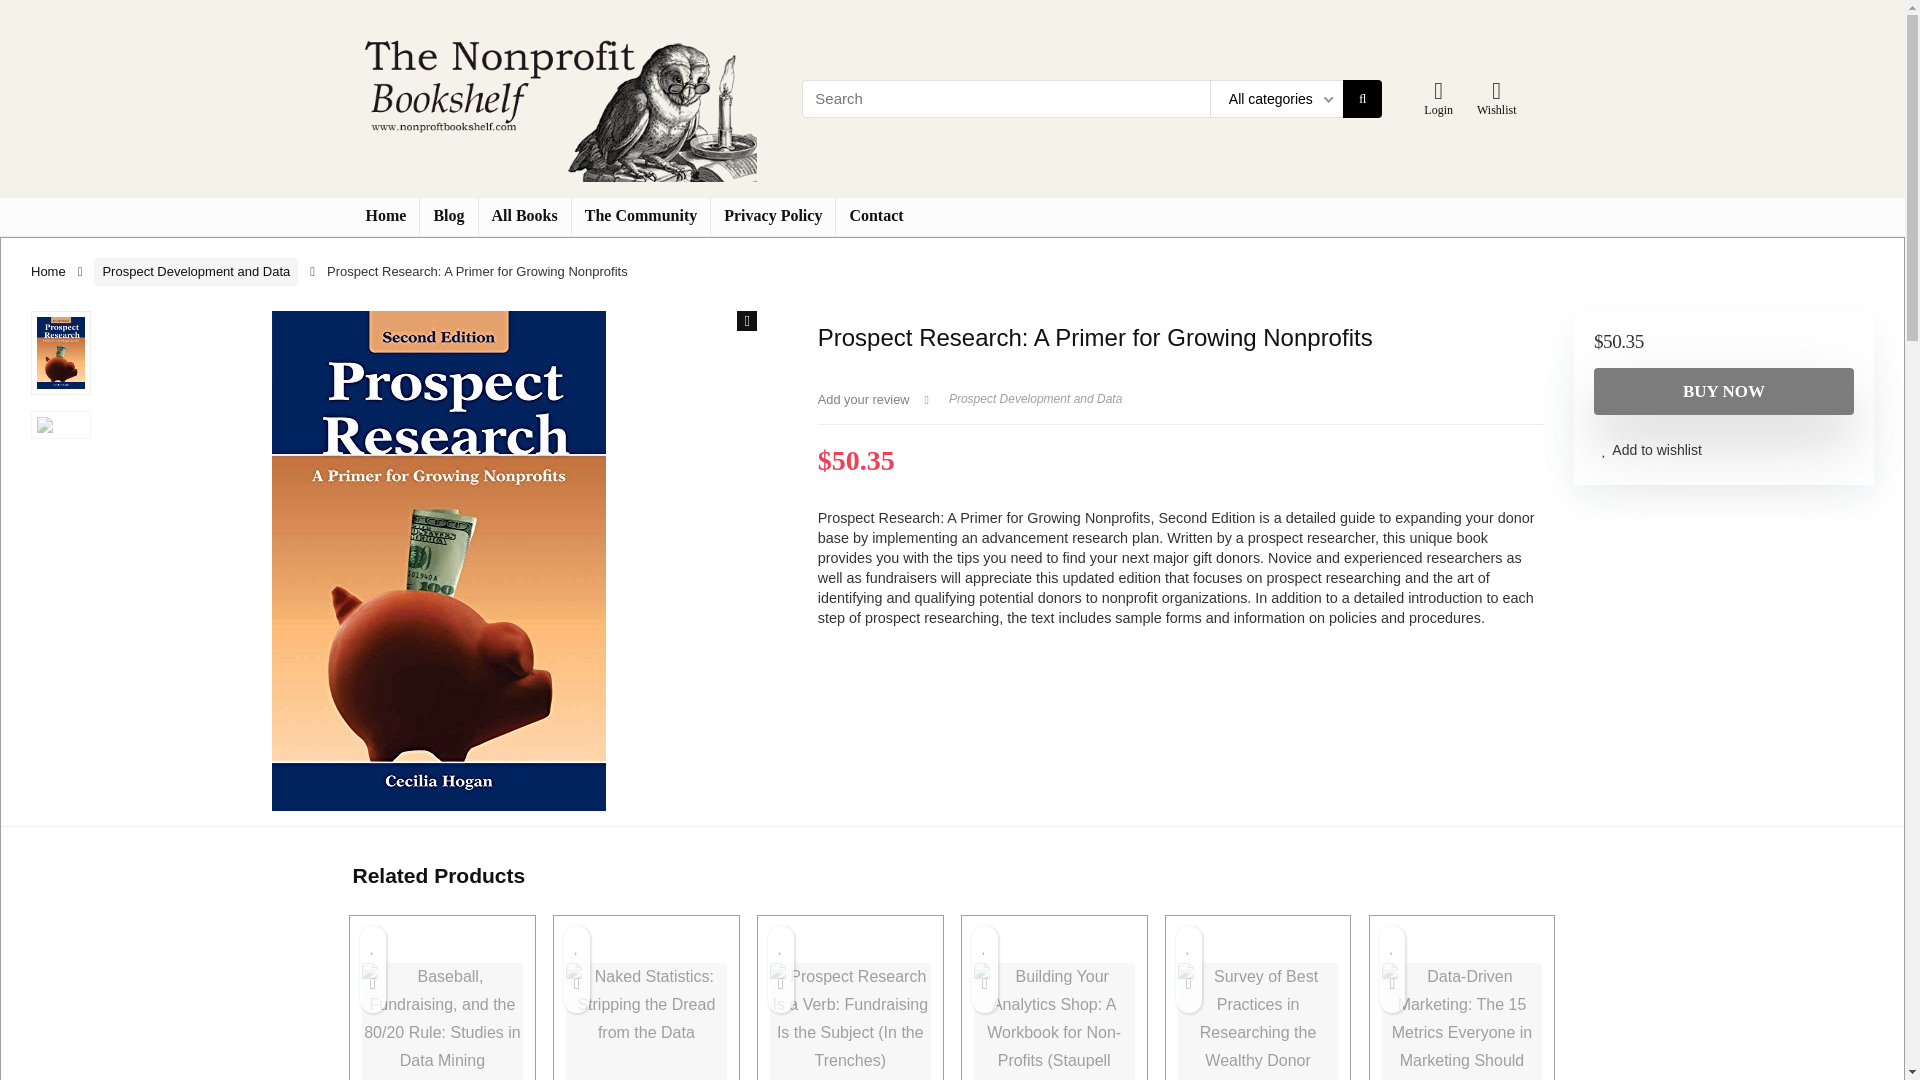  Describe the element at coordinates (864, 400) in the screenshot. I see `Add your review` at that location.